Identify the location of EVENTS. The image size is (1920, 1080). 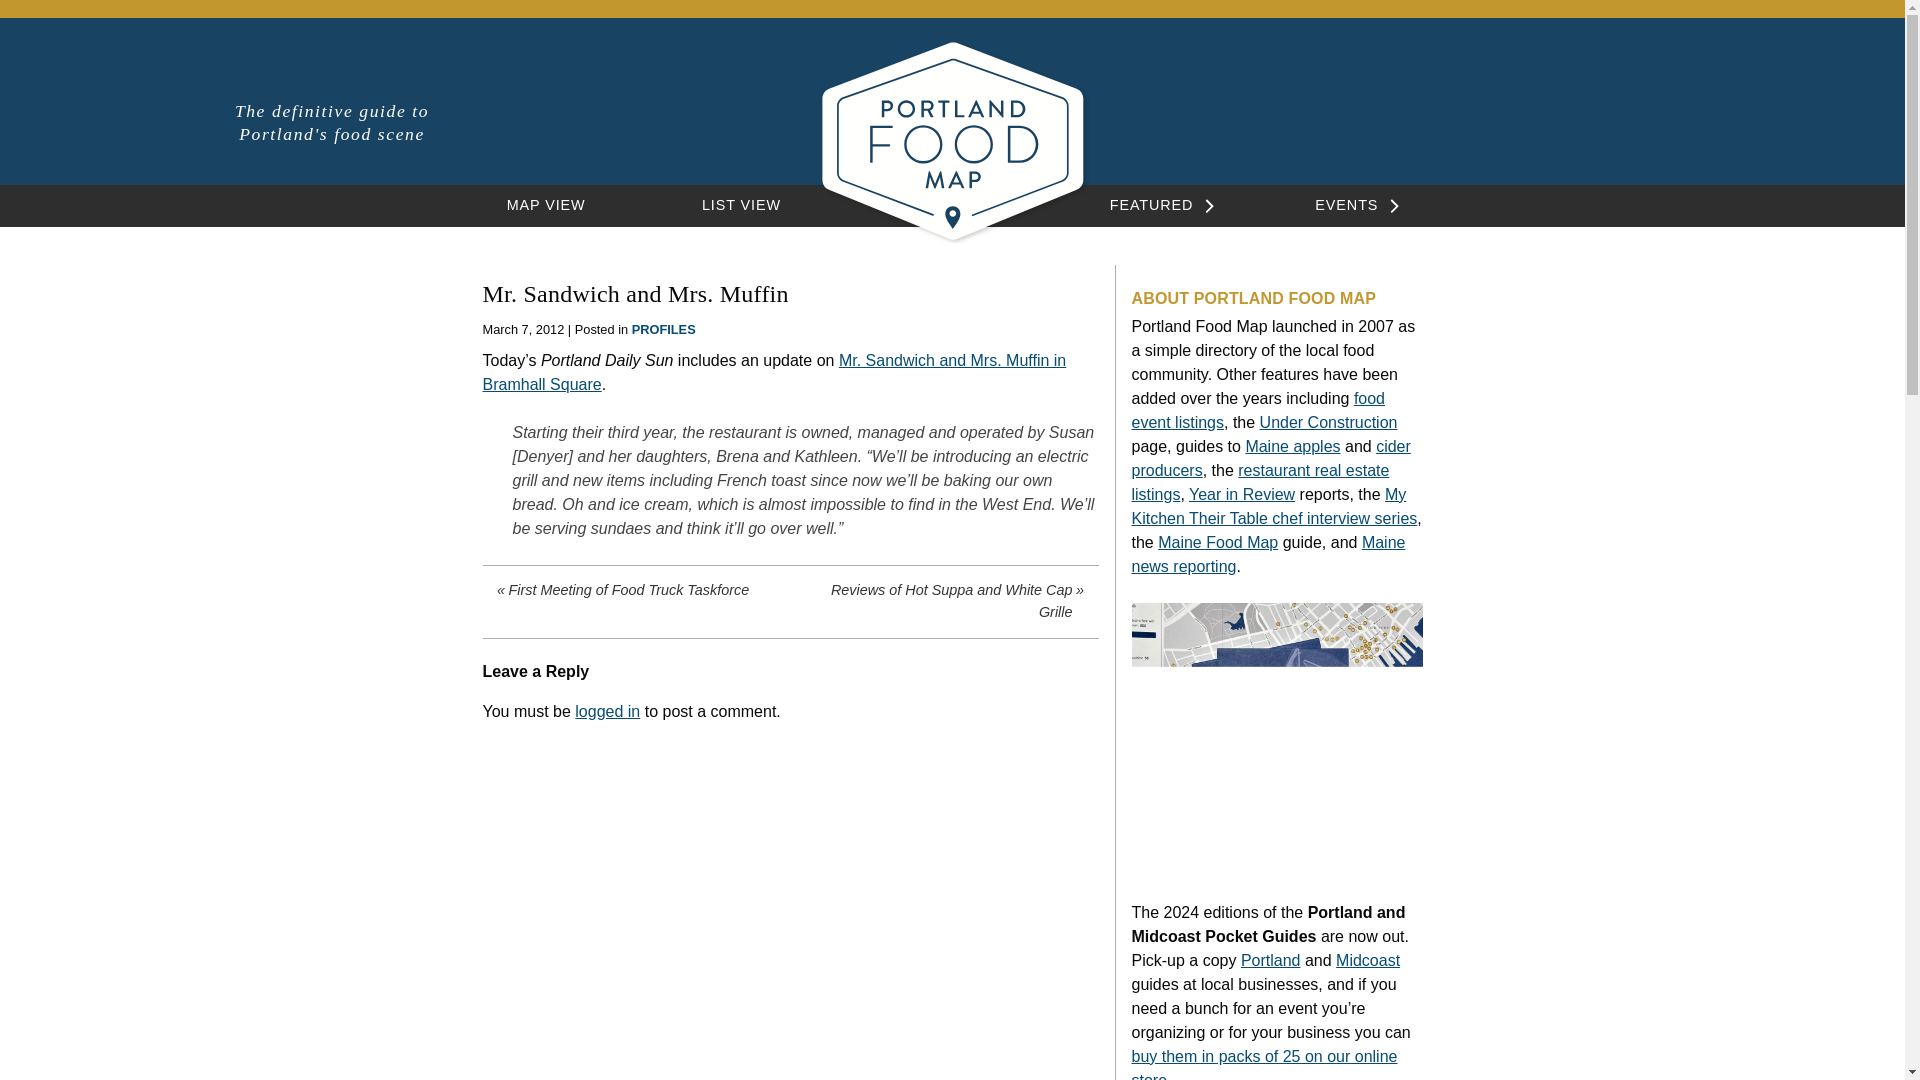
(1346, 205).